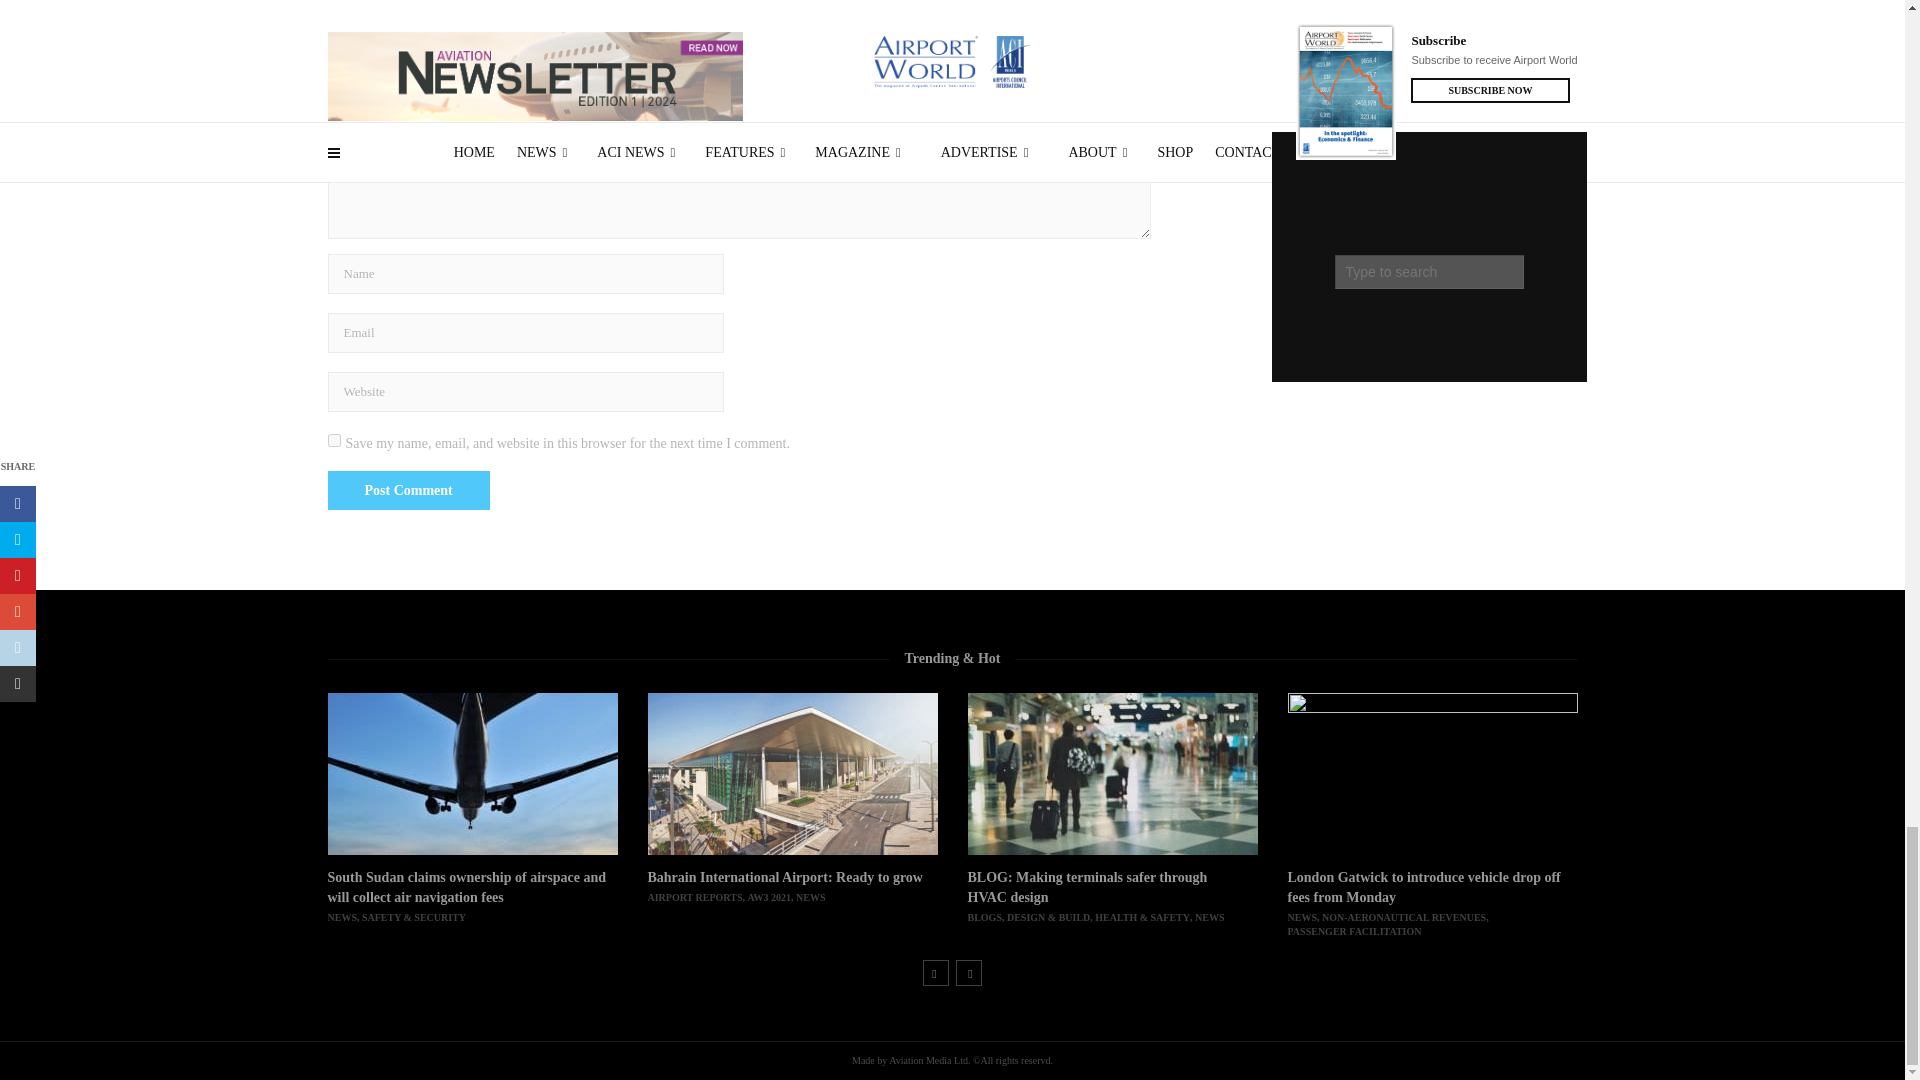 This screenshot has height=1080, width=1920. I want to click on Post Comment, so click(408, 490).